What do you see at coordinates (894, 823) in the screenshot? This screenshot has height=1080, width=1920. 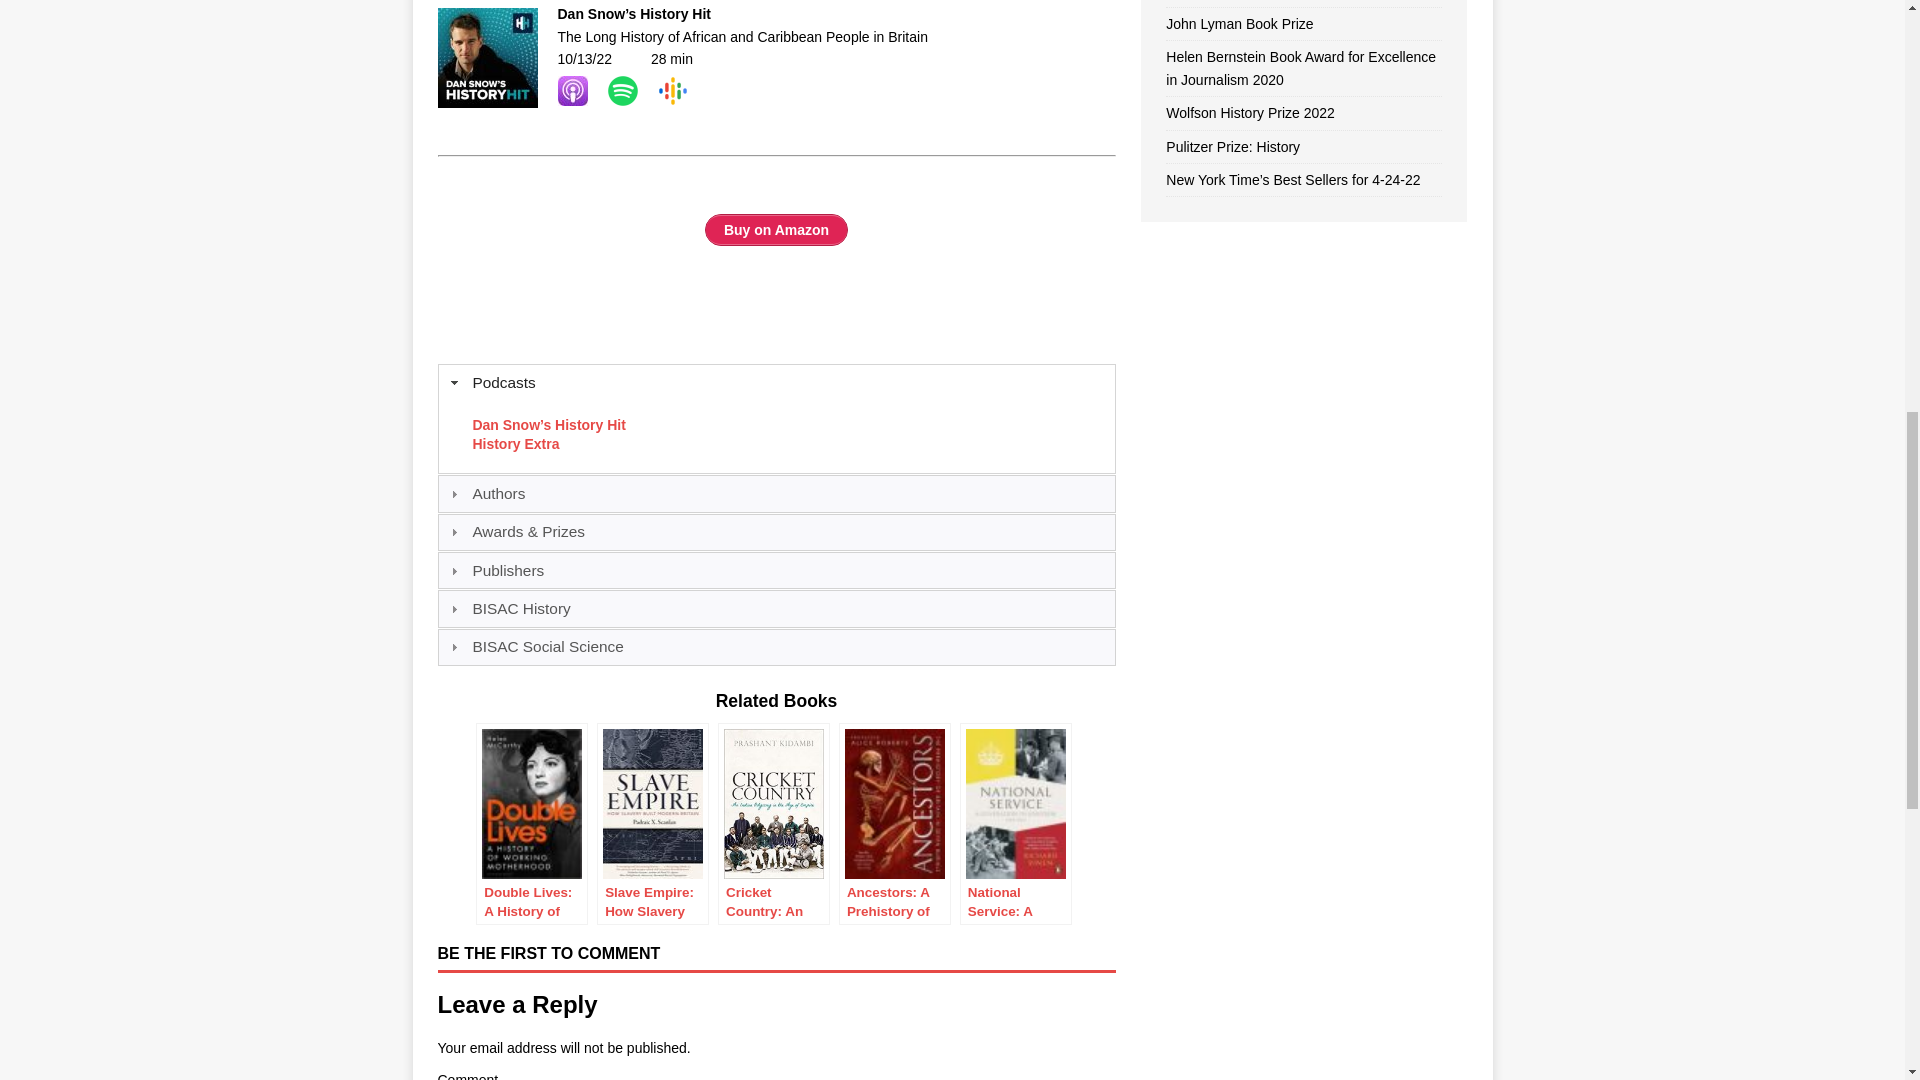 I see `Ancestors: A Prehistory of Britain in Seven Burials` at bounding box center [894, 823].